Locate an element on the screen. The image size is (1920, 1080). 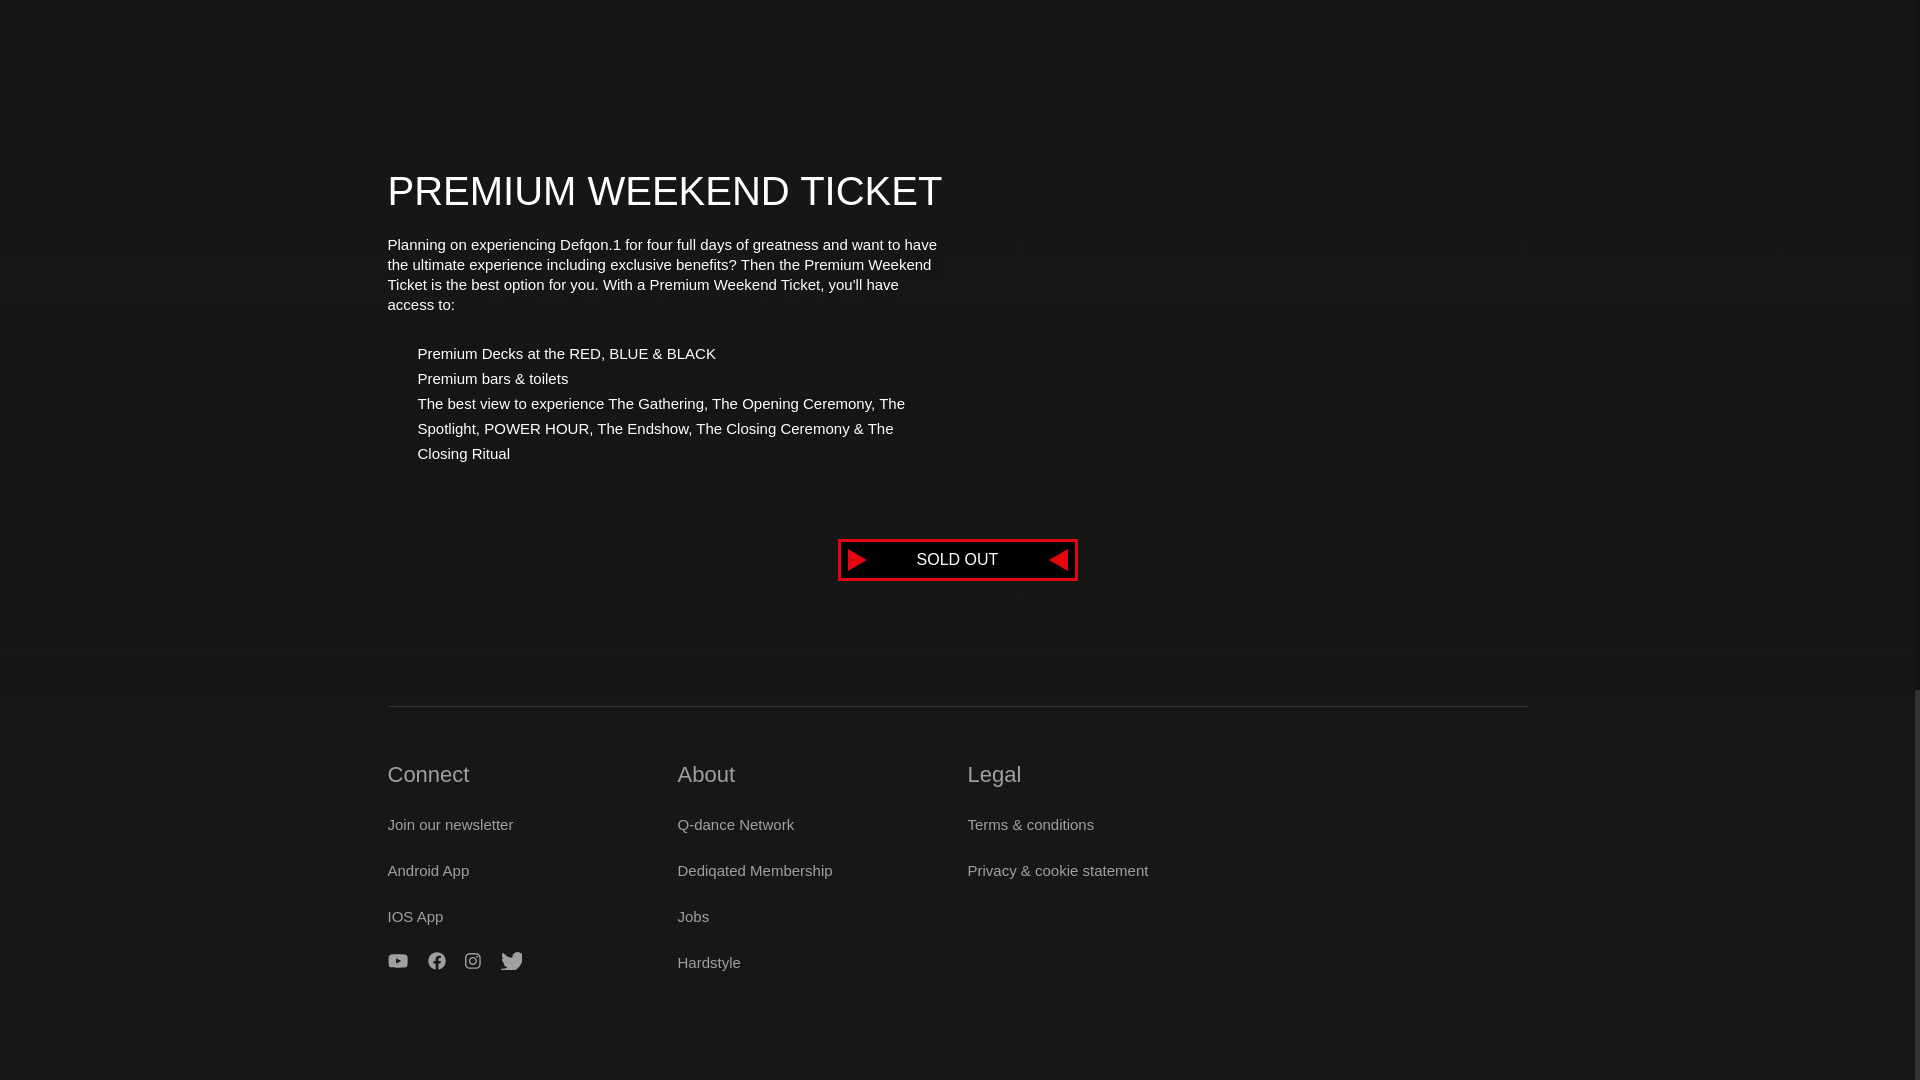
Dediqated Membership is located at coordinates (755, 870).